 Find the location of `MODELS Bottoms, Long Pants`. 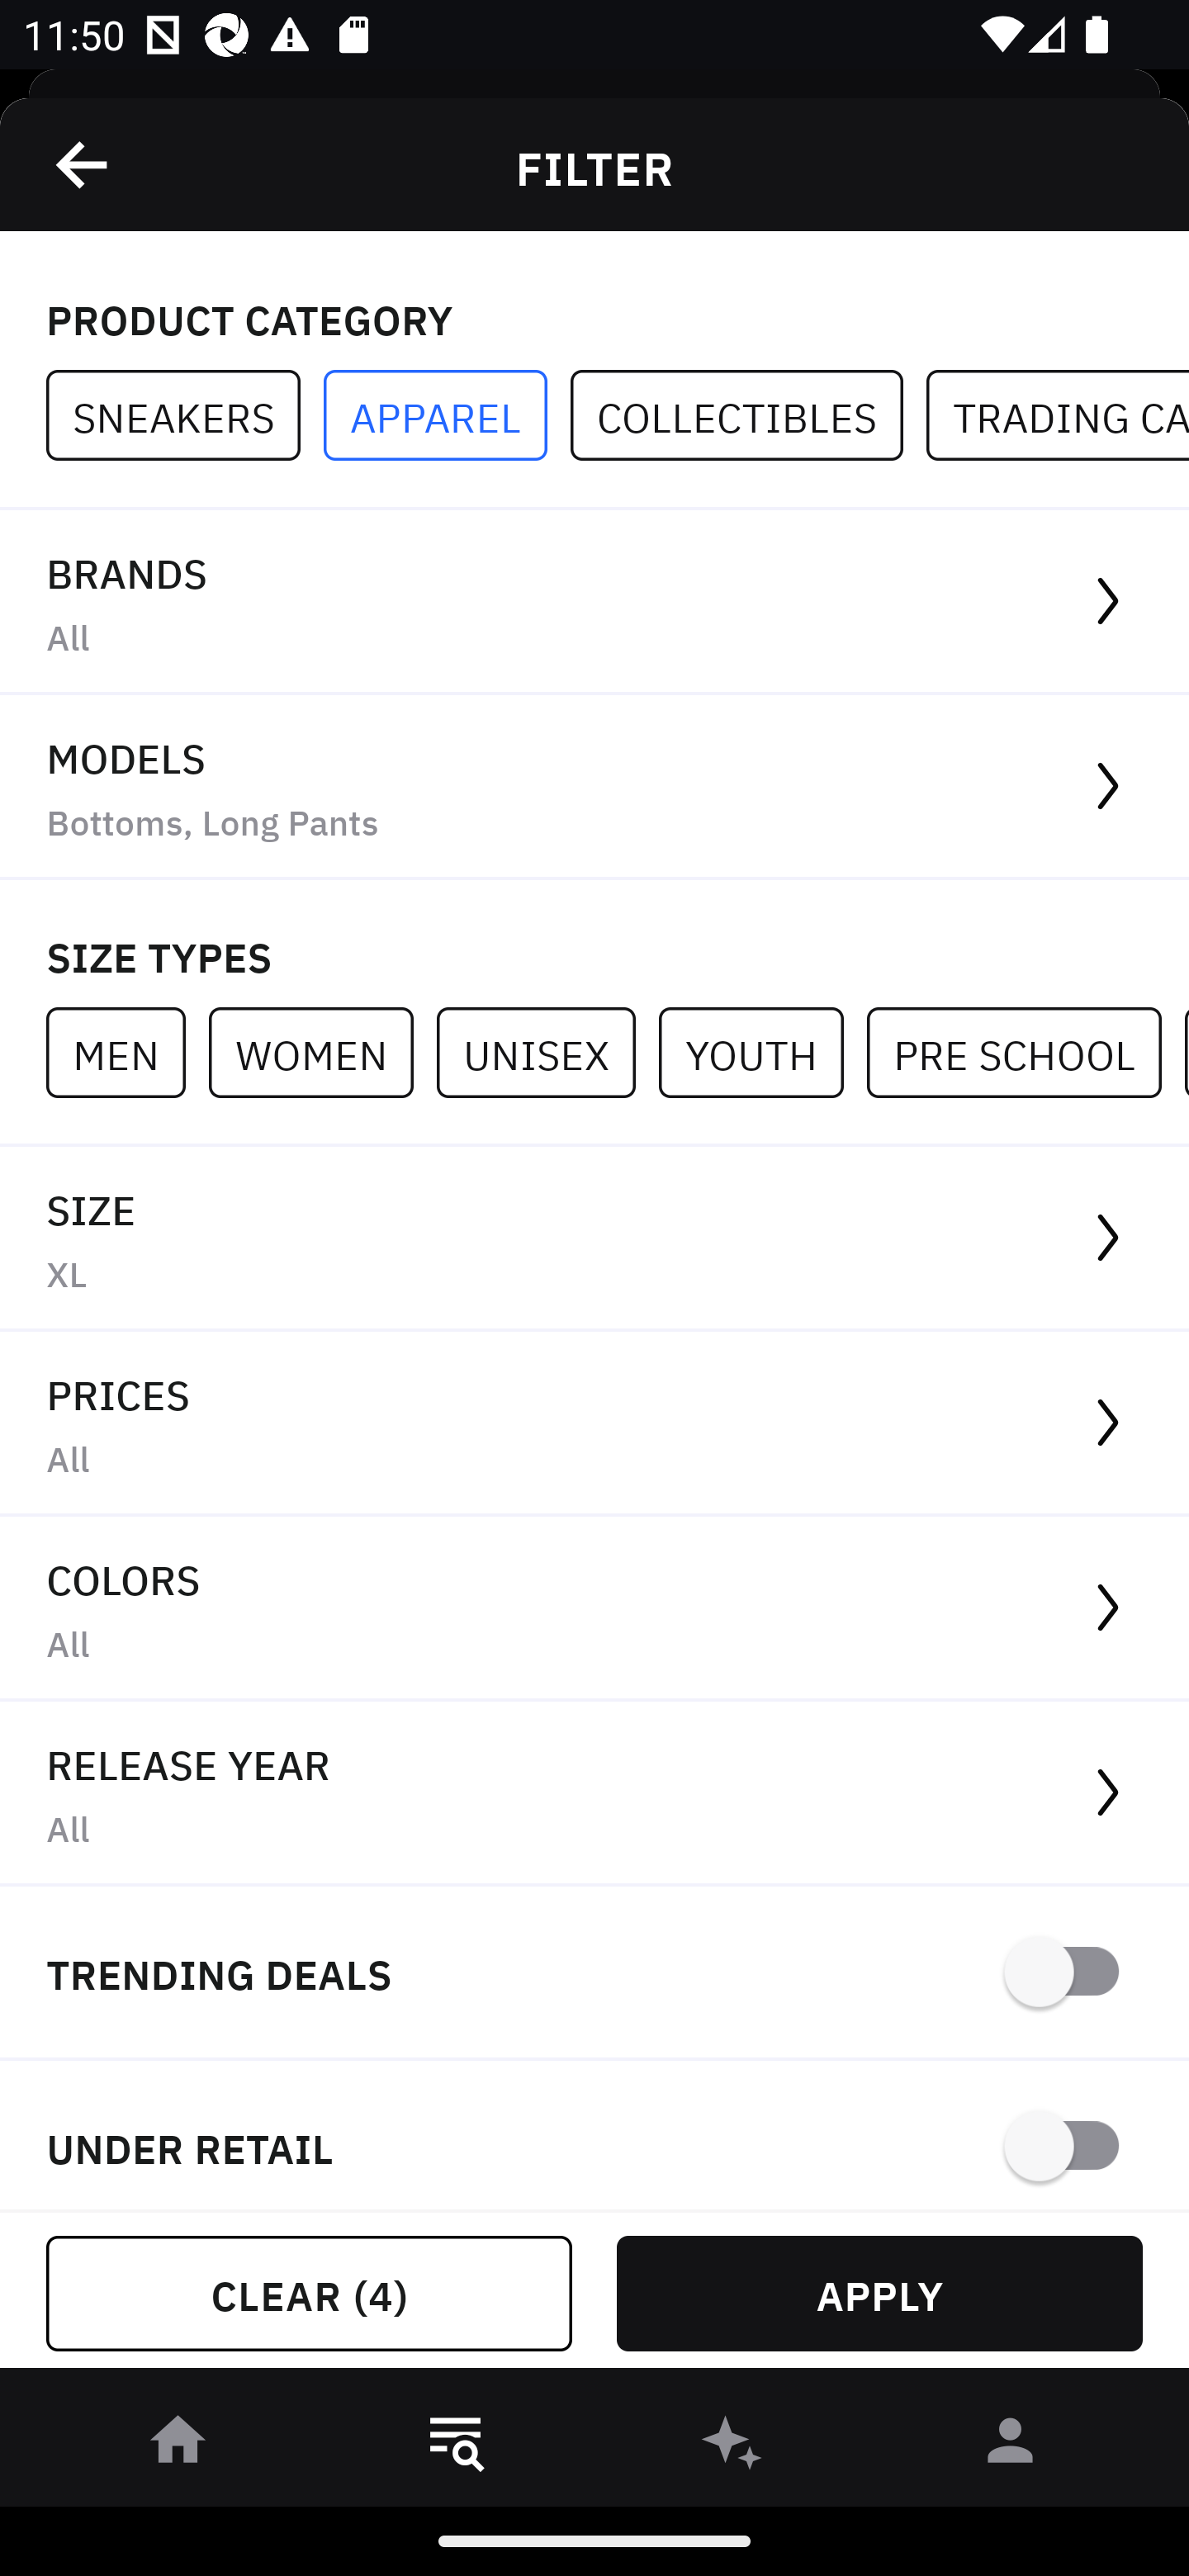

MODELS Bottoms, Long Pants is located at coordinates (594, 788).